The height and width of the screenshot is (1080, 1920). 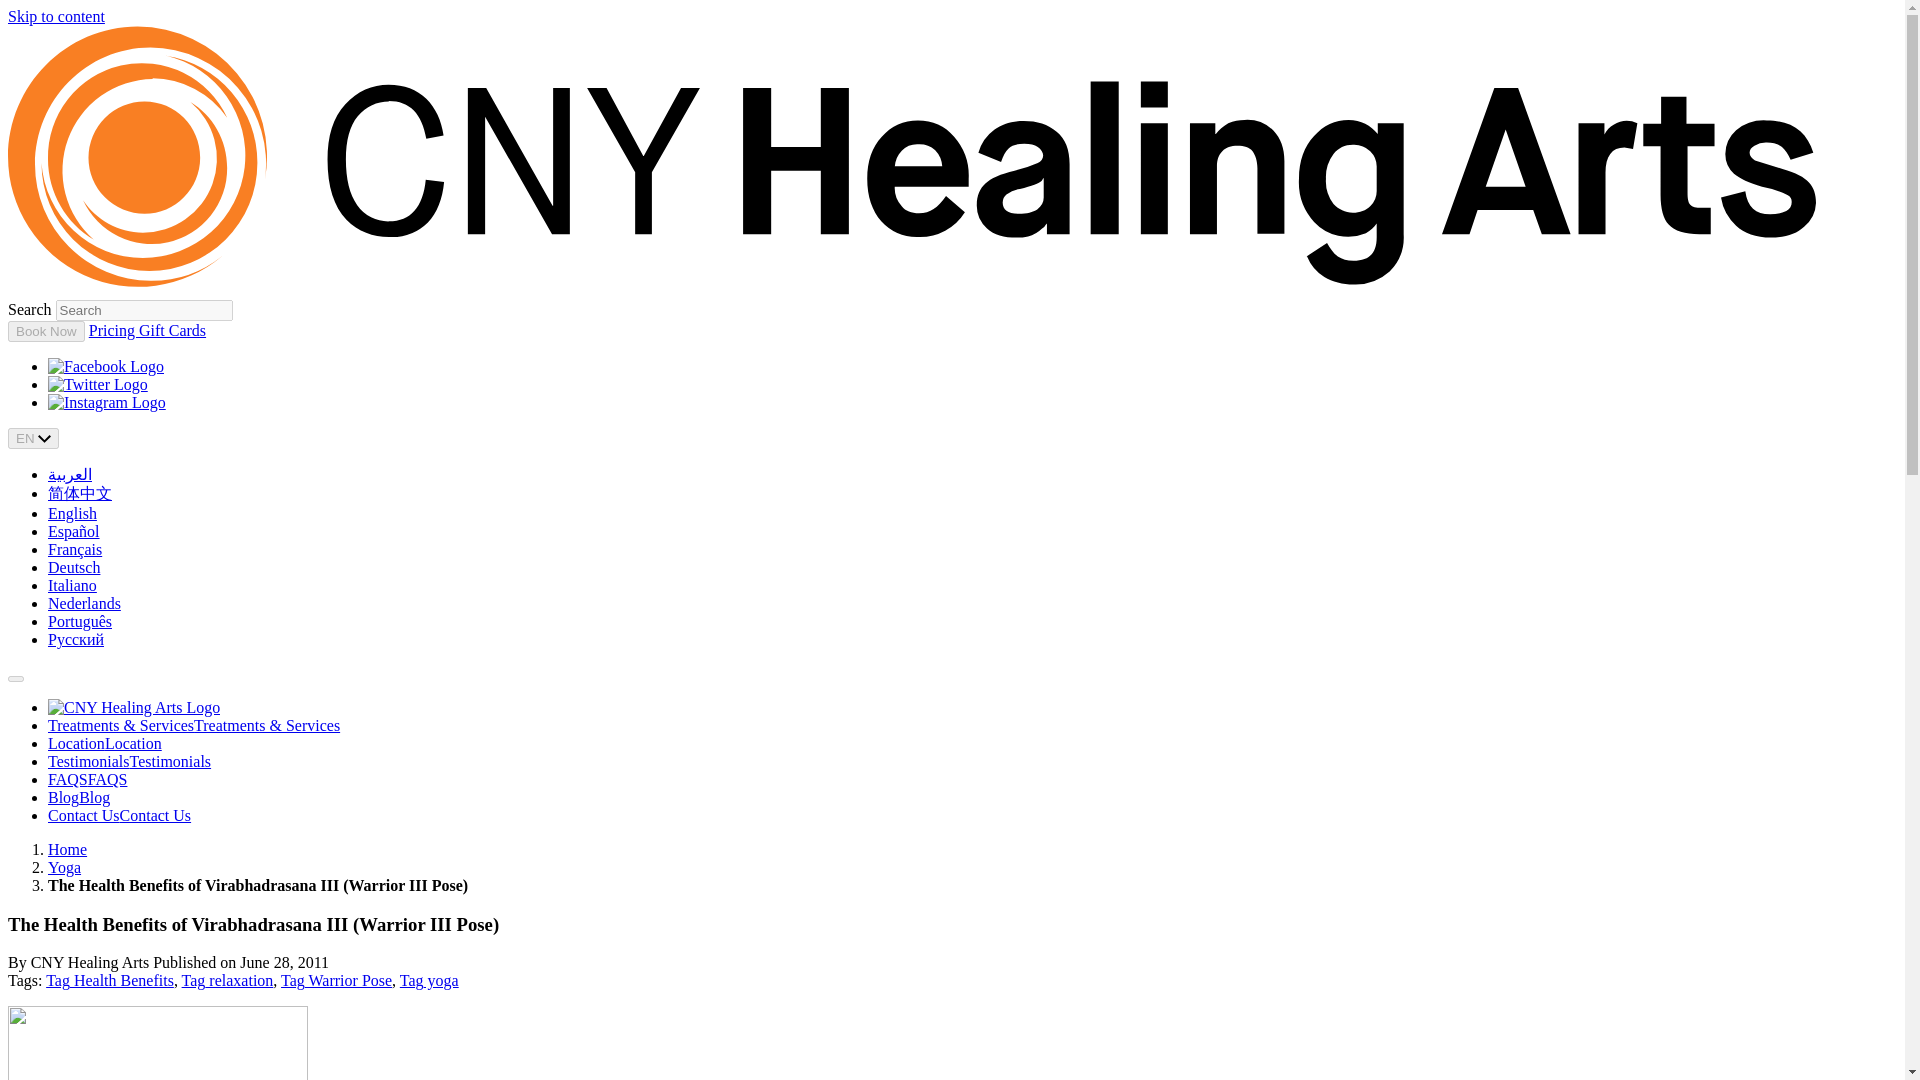 What do you see at coordinates (72, 513) in the screenshot?
I see `English` at bounding box center [72, 513].